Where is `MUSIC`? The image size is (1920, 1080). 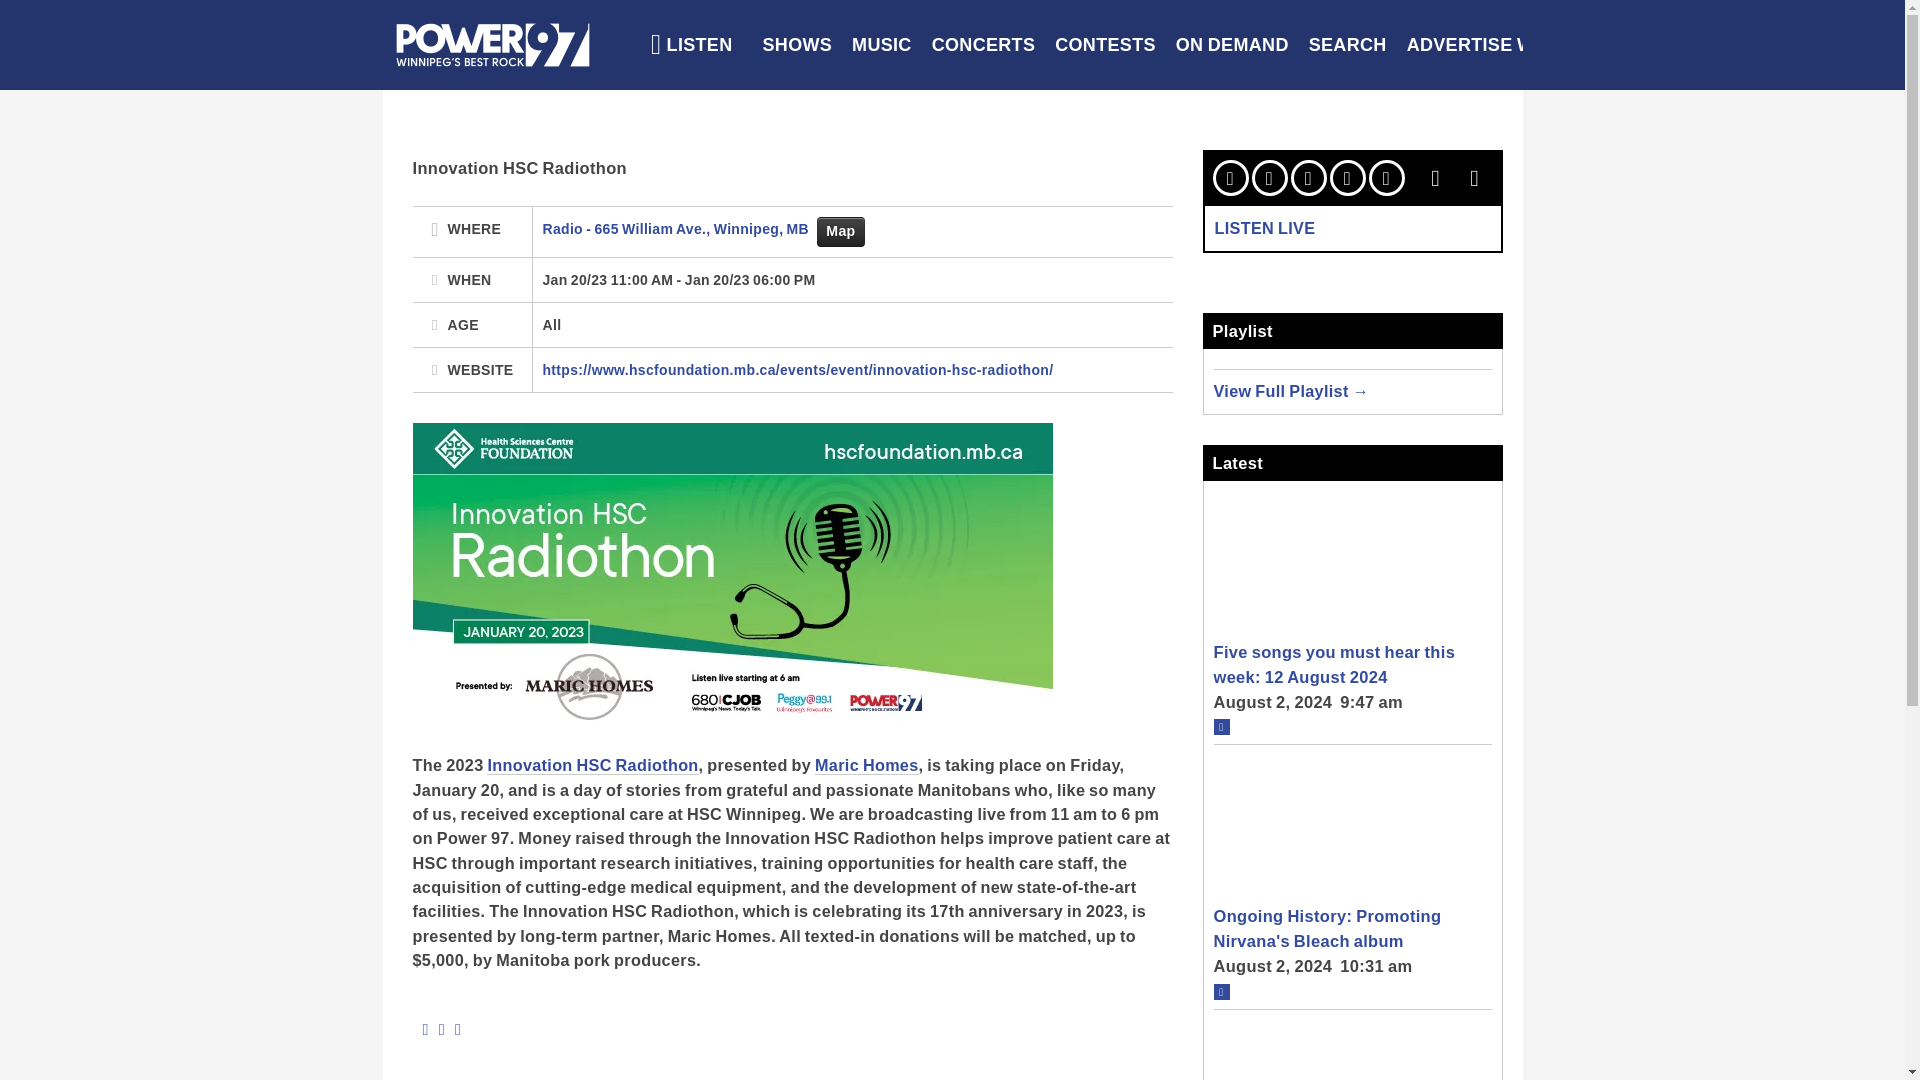
MUSIC is located at coordinates (882, 44).